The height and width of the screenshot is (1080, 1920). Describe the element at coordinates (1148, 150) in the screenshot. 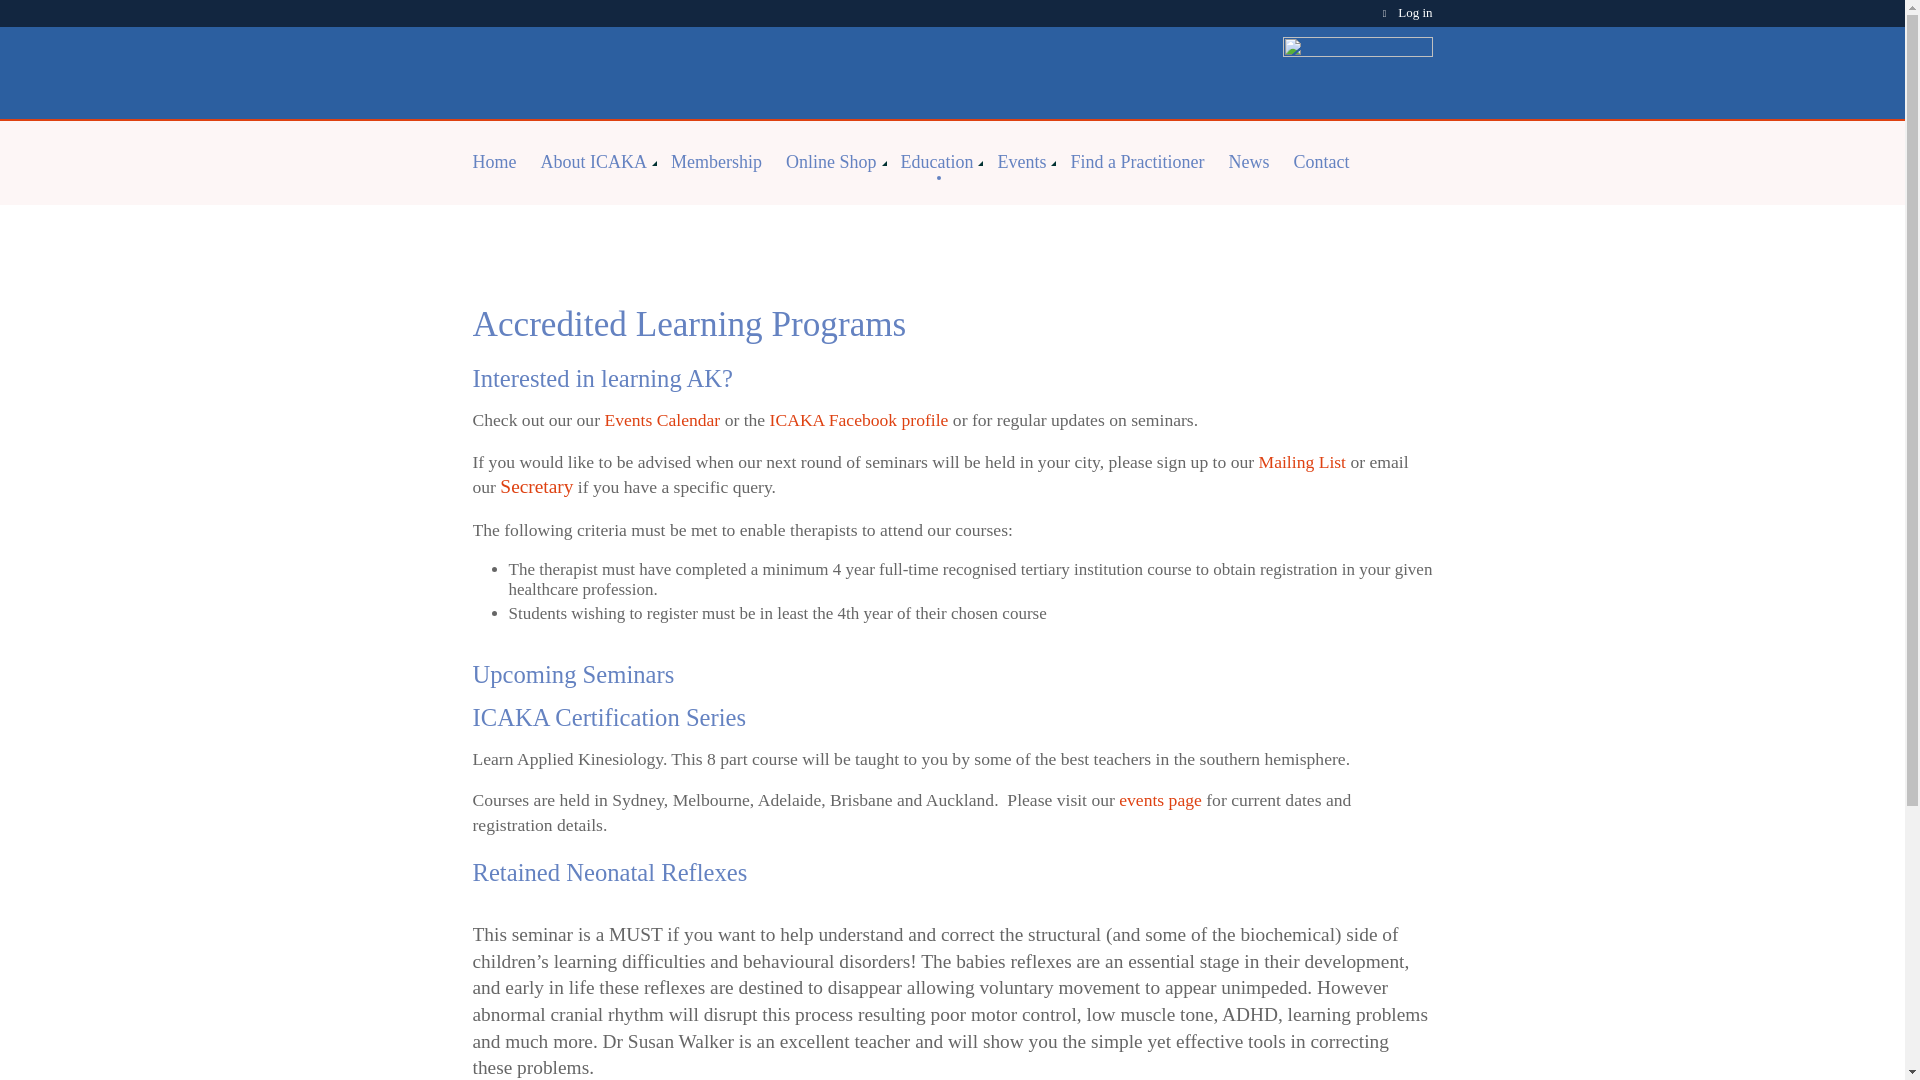

I see `Find a Practitioner` at that location.